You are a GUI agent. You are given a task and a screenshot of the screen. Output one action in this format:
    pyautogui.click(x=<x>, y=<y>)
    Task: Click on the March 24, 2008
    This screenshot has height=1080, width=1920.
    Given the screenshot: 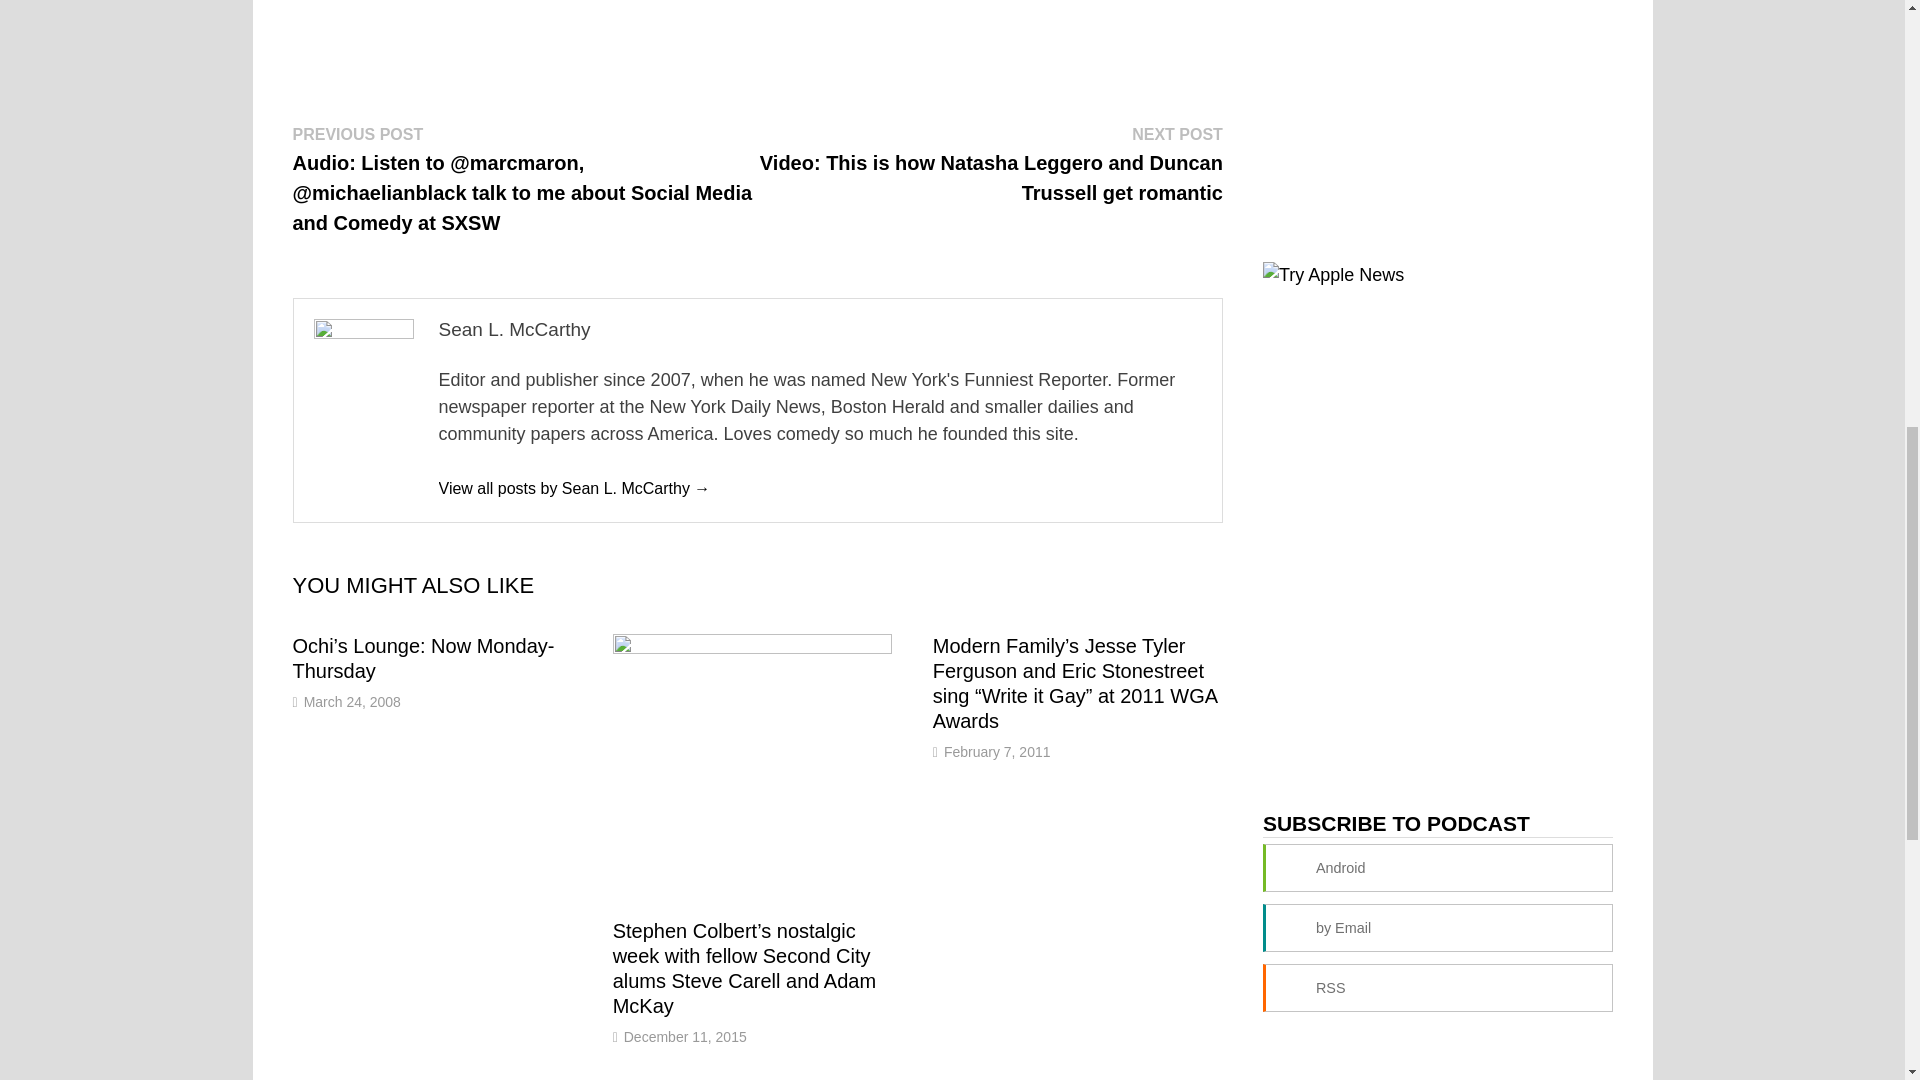 What is the action you would take?
    pyautogui.click(x=352, y=702)
    